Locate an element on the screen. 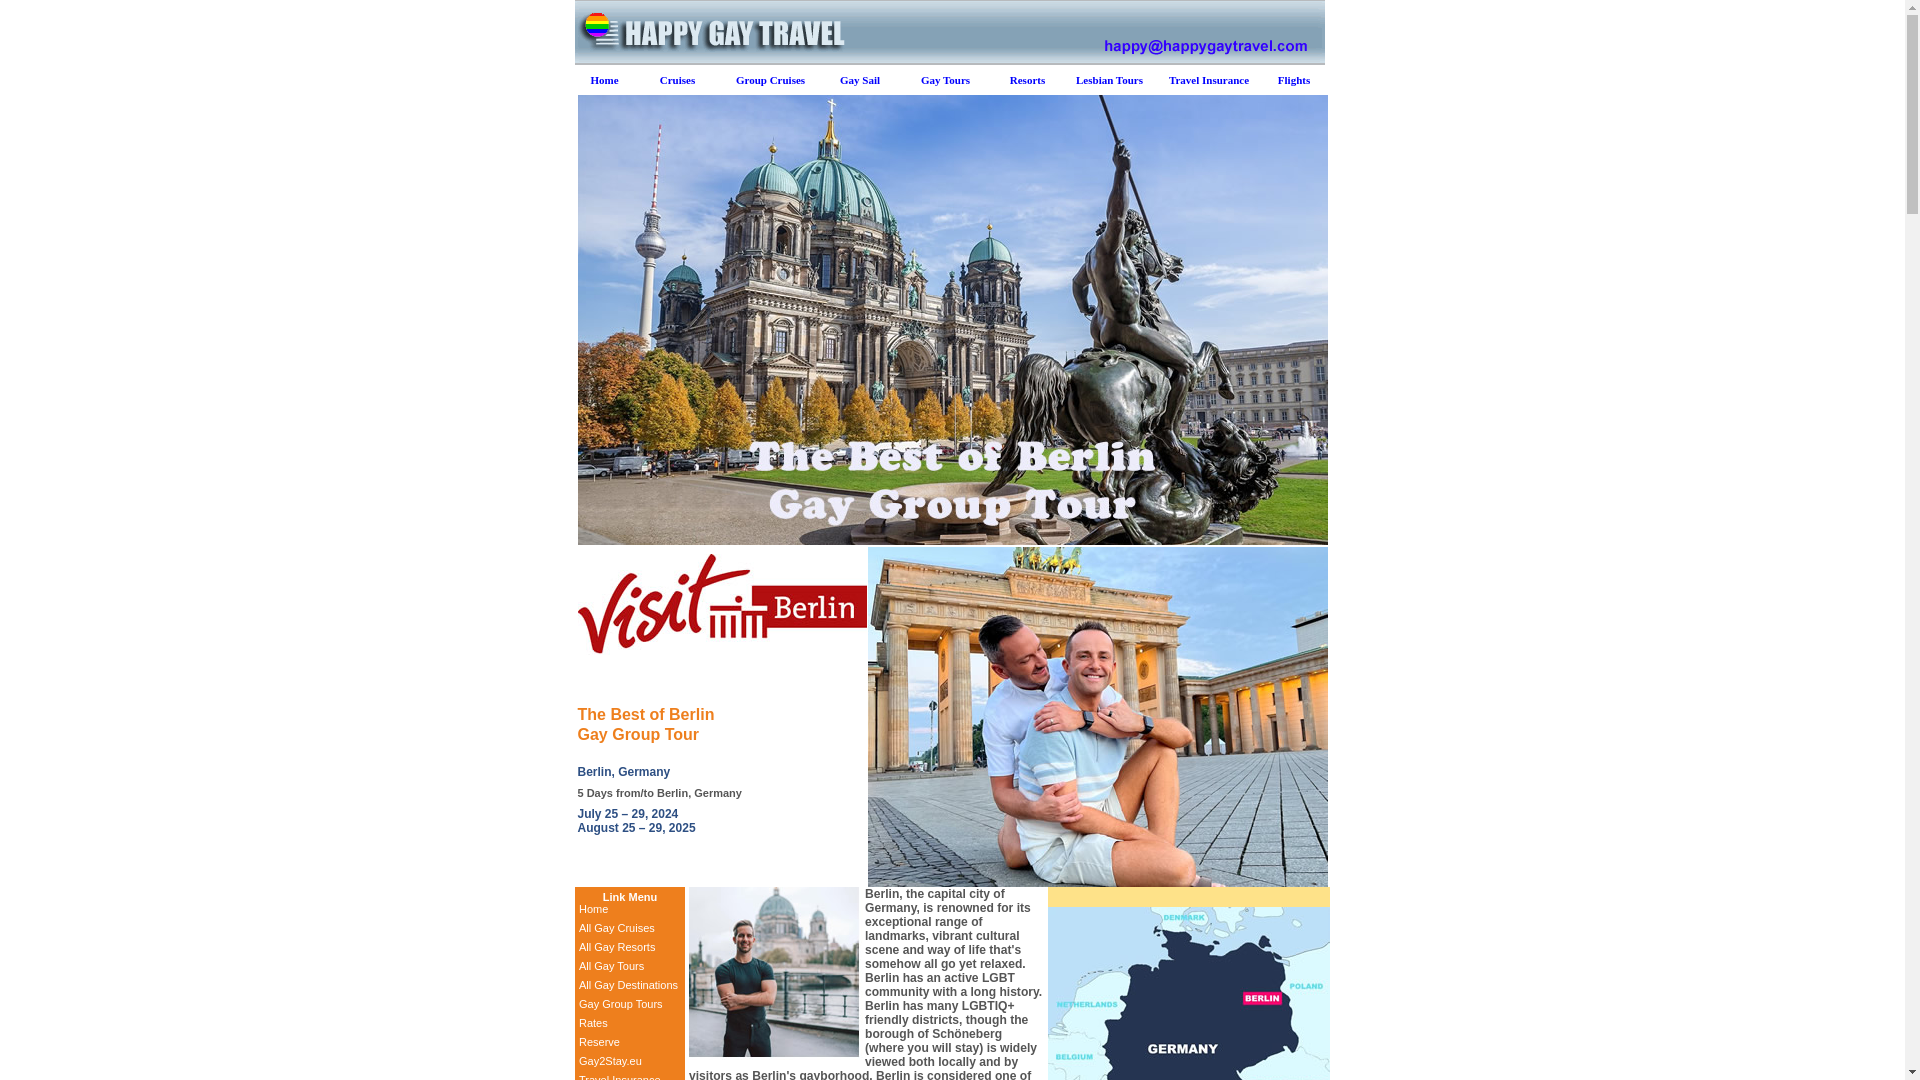 The width and height of the screenshot is (1920, 1080). Group Cruises is located at coordinates (770, 80).